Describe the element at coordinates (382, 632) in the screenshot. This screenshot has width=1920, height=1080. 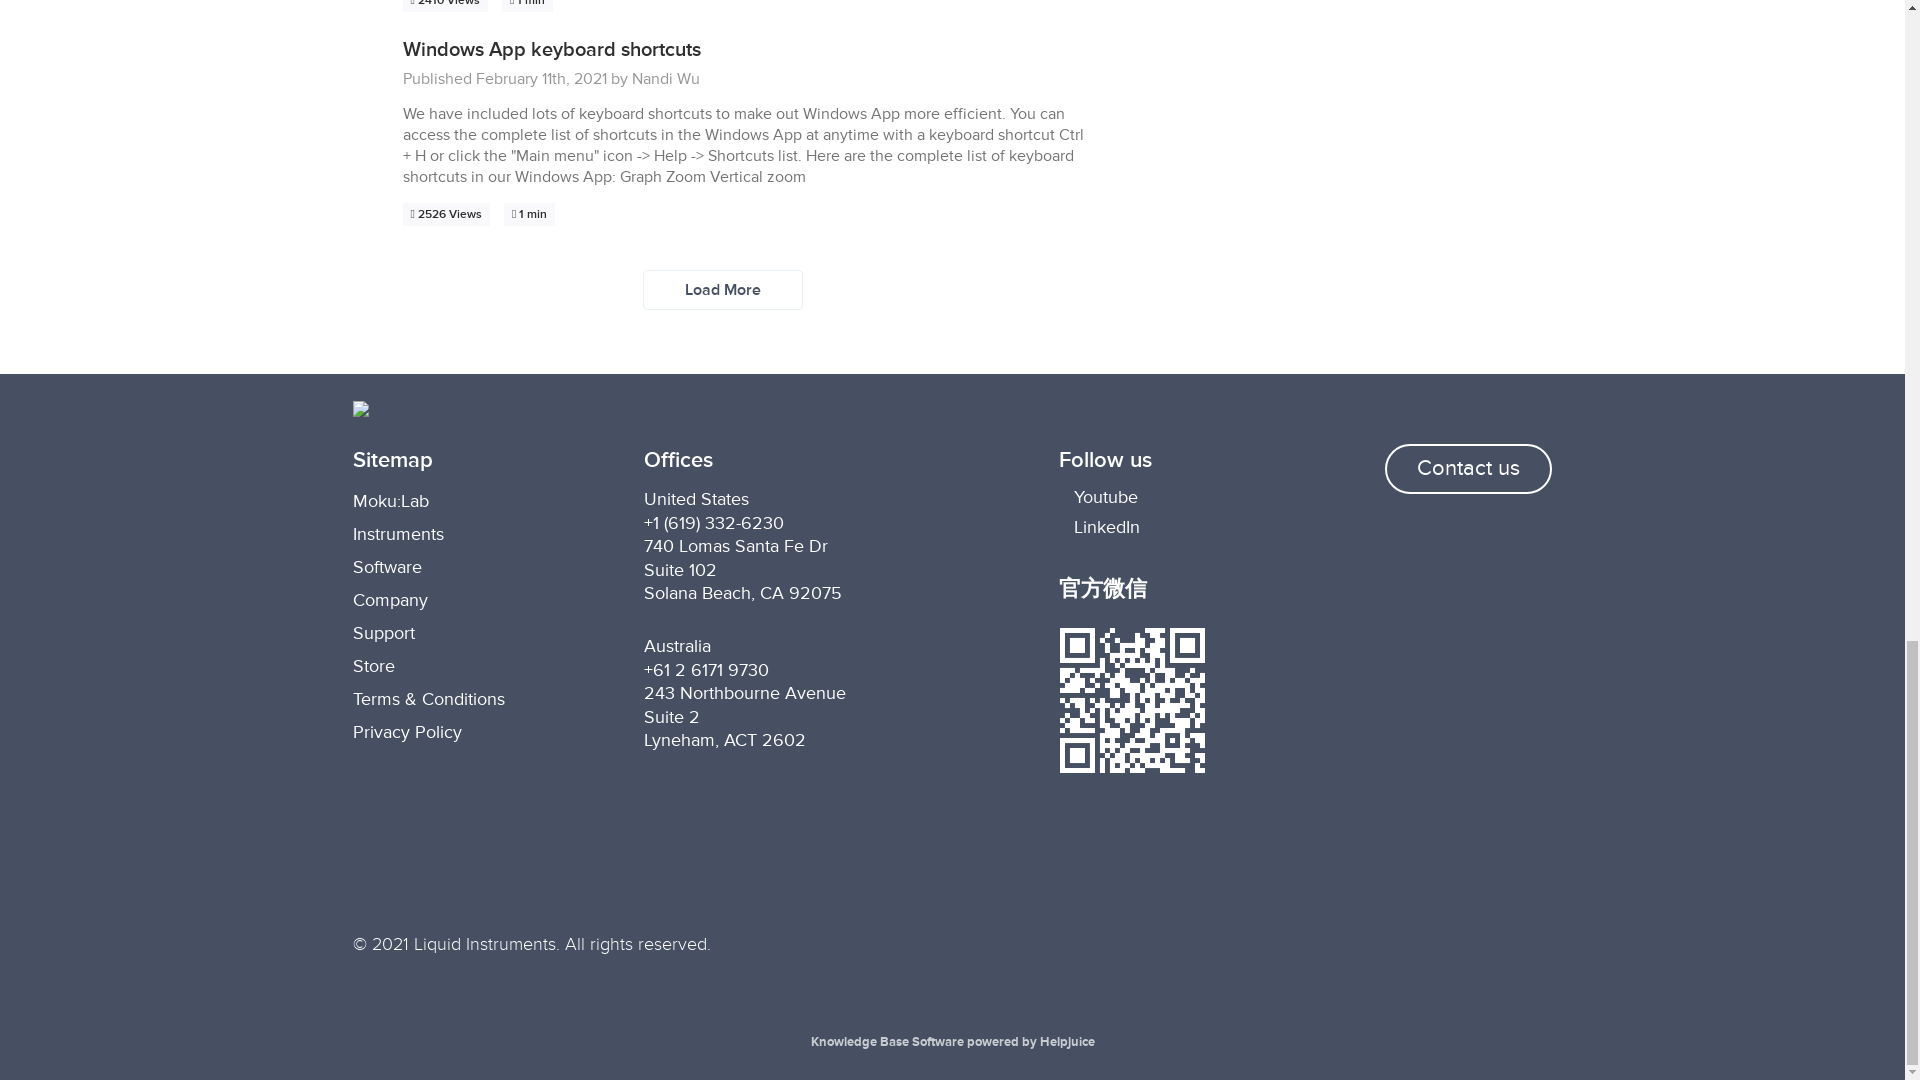
I see `Support` at that location.